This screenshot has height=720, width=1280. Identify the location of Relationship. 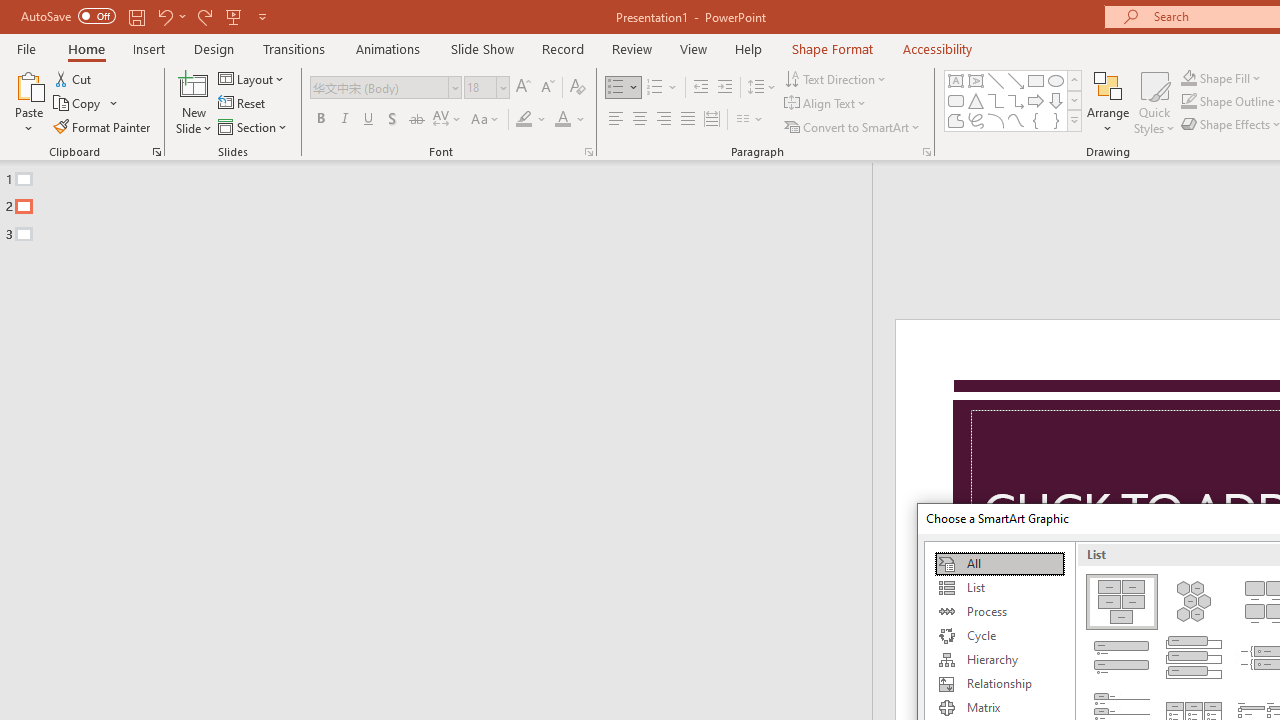
(999, 684).